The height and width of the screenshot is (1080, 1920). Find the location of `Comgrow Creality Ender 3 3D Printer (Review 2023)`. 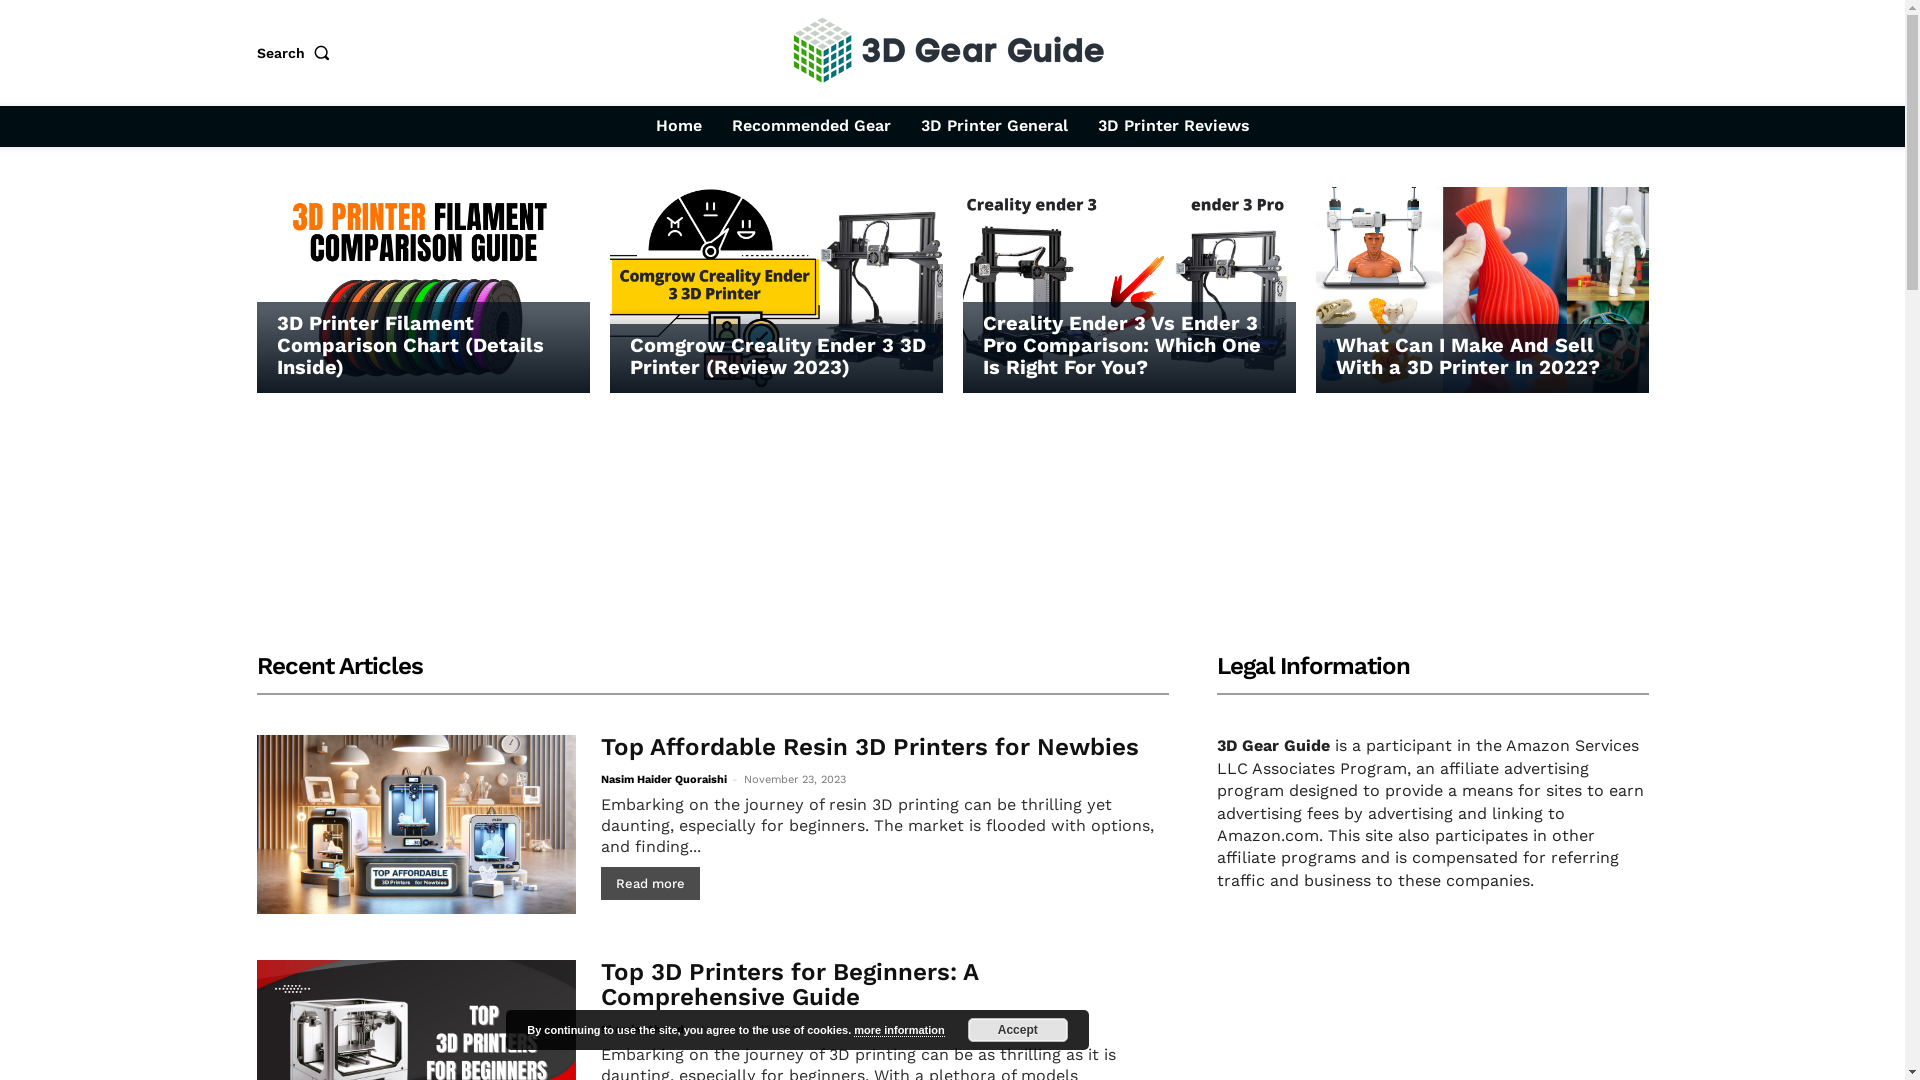

Comgrow Creality Ender 3 3D Printer (Review 2023) is located at coordinates (776, 290).